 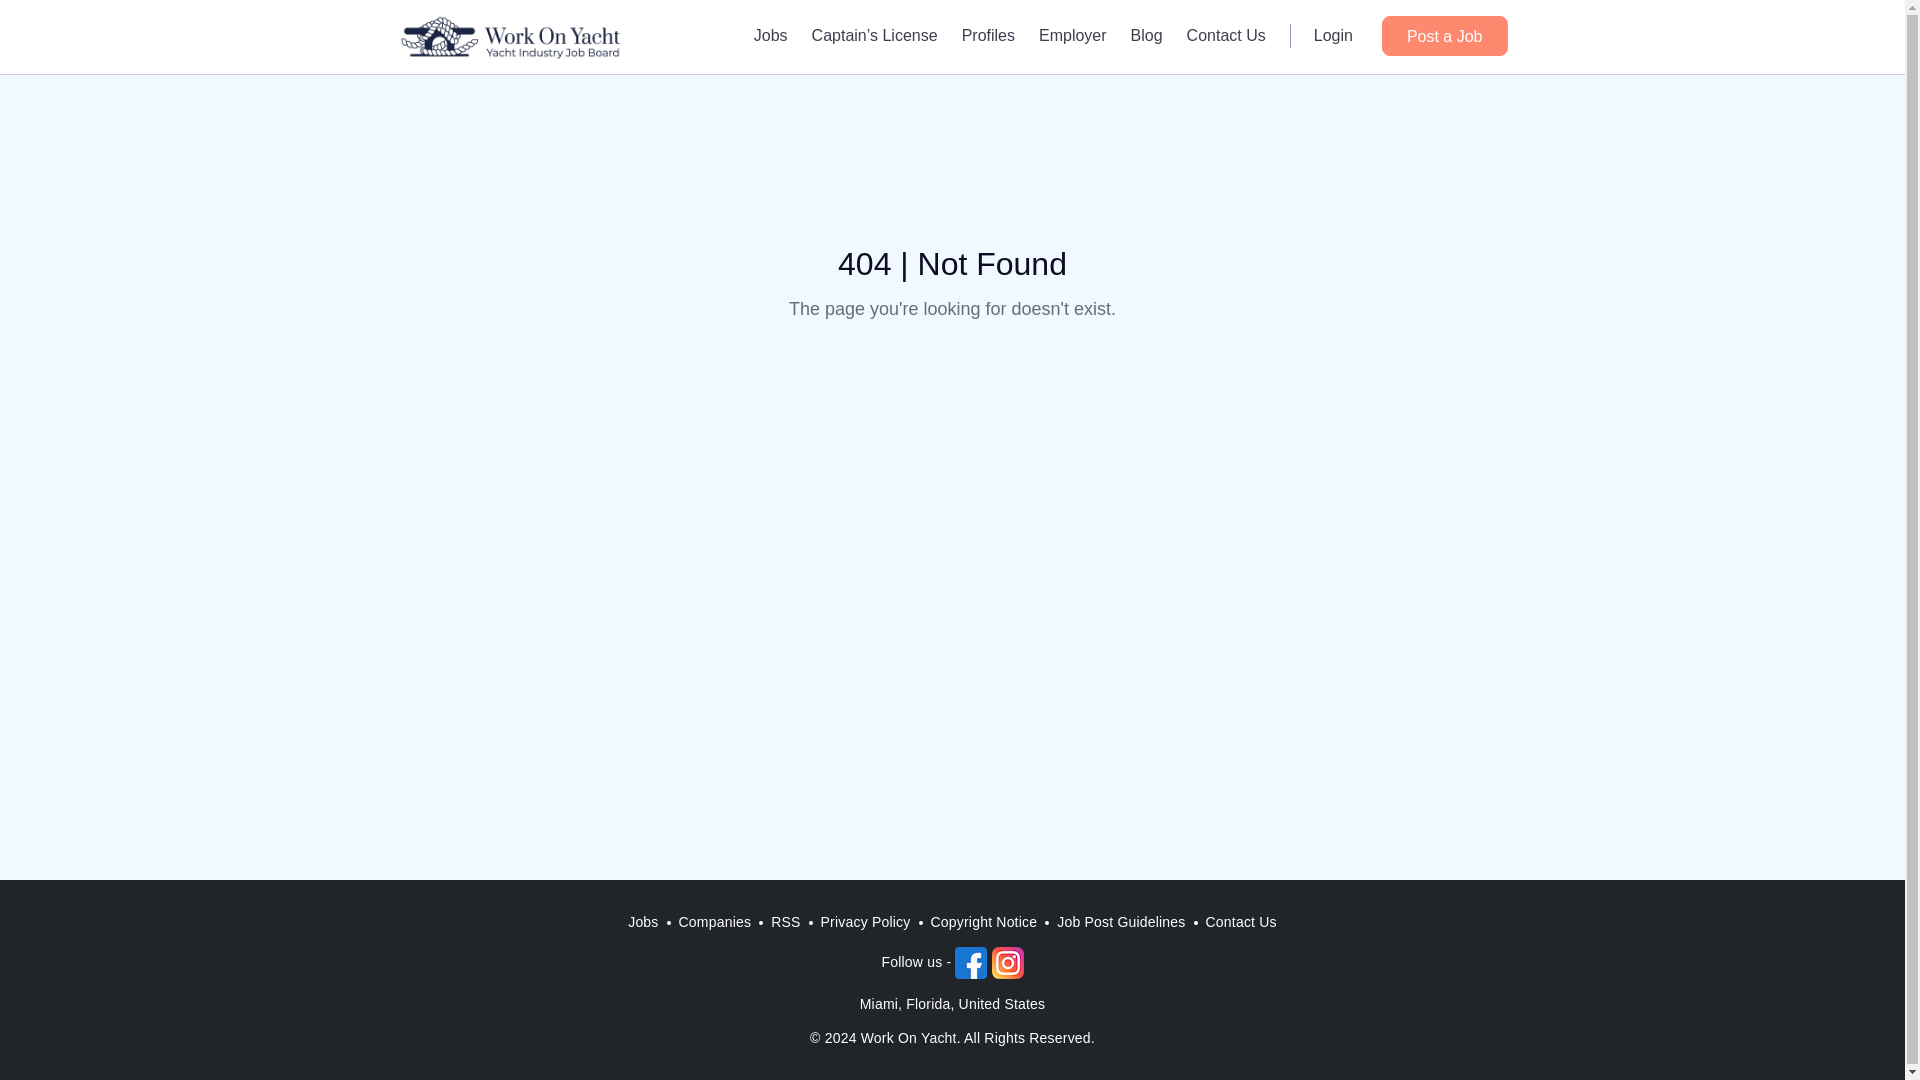 What do you see at coordinates (1333, 35) in the screenshot?
I see `Login` at bounding box center [1333, 35].